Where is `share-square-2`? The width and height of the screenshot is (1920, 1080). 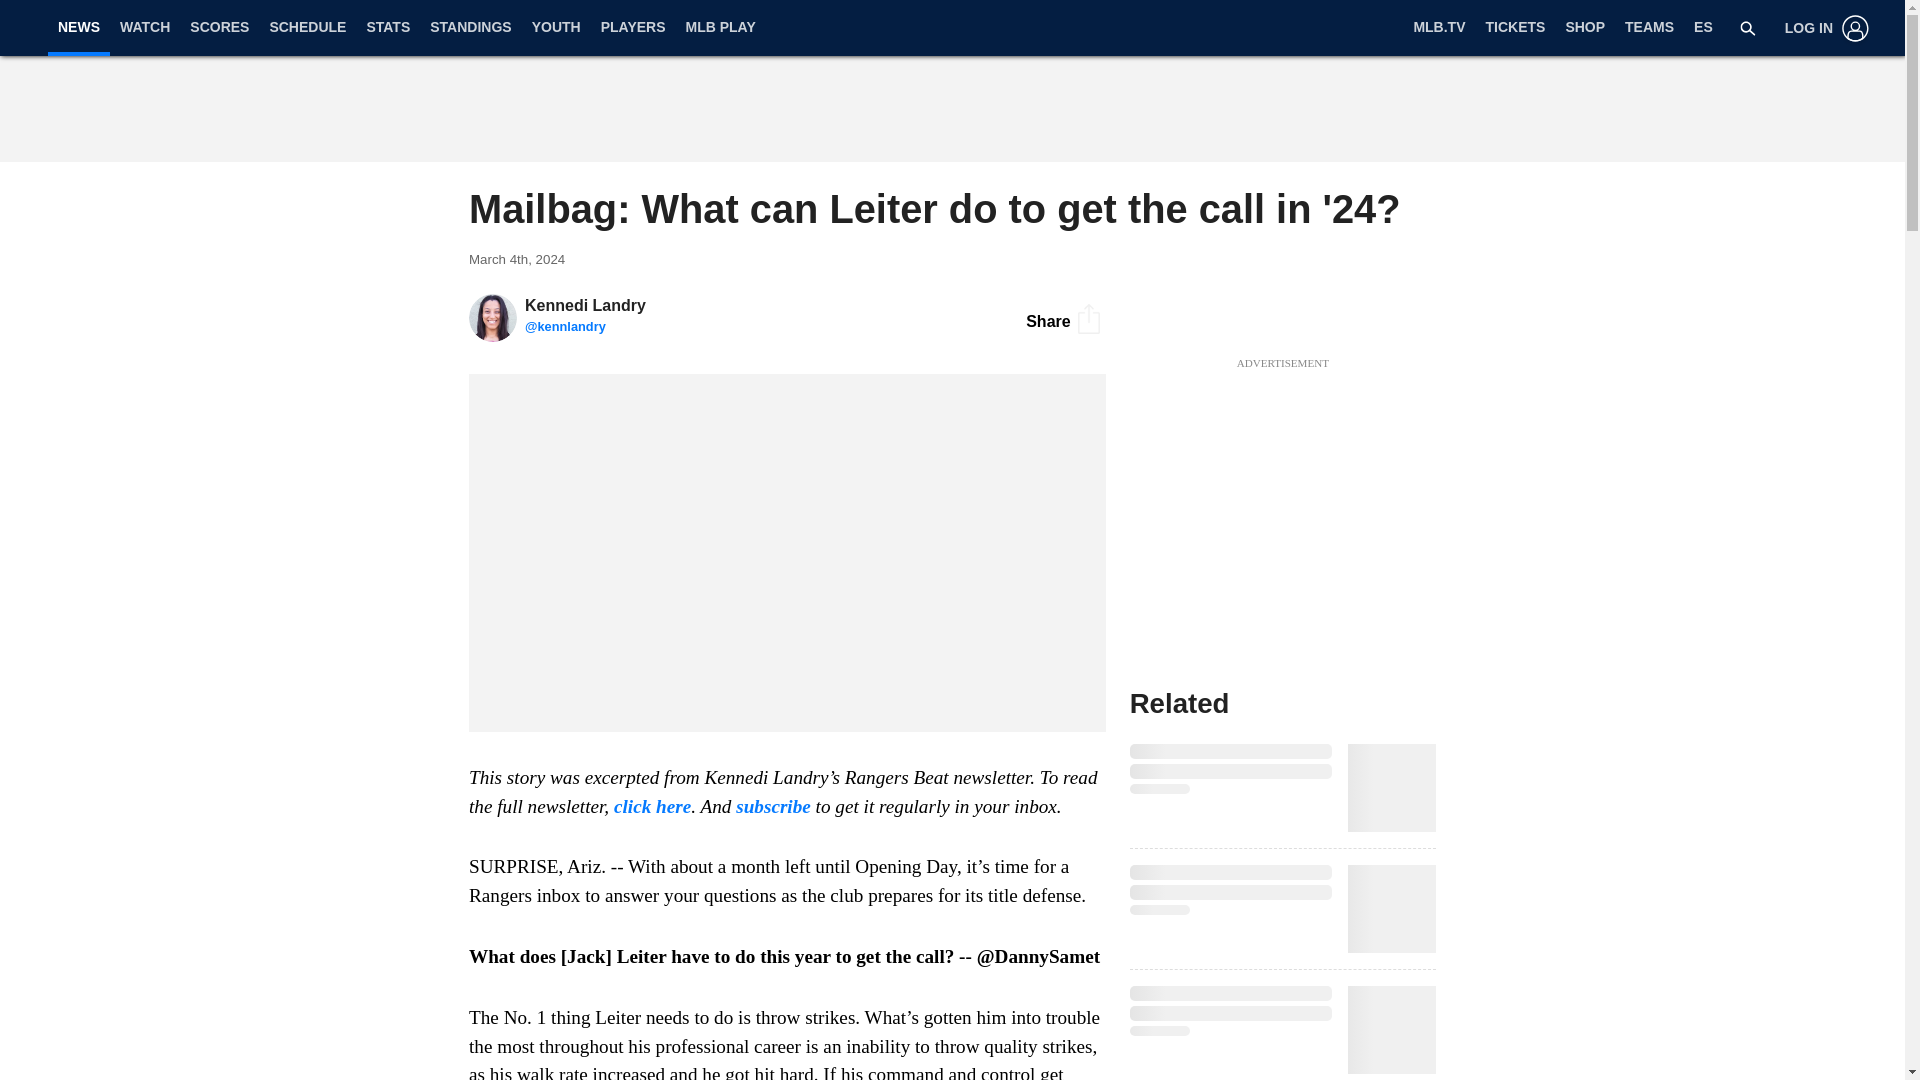 share-square-2 is located at coordinates (1088, 318).